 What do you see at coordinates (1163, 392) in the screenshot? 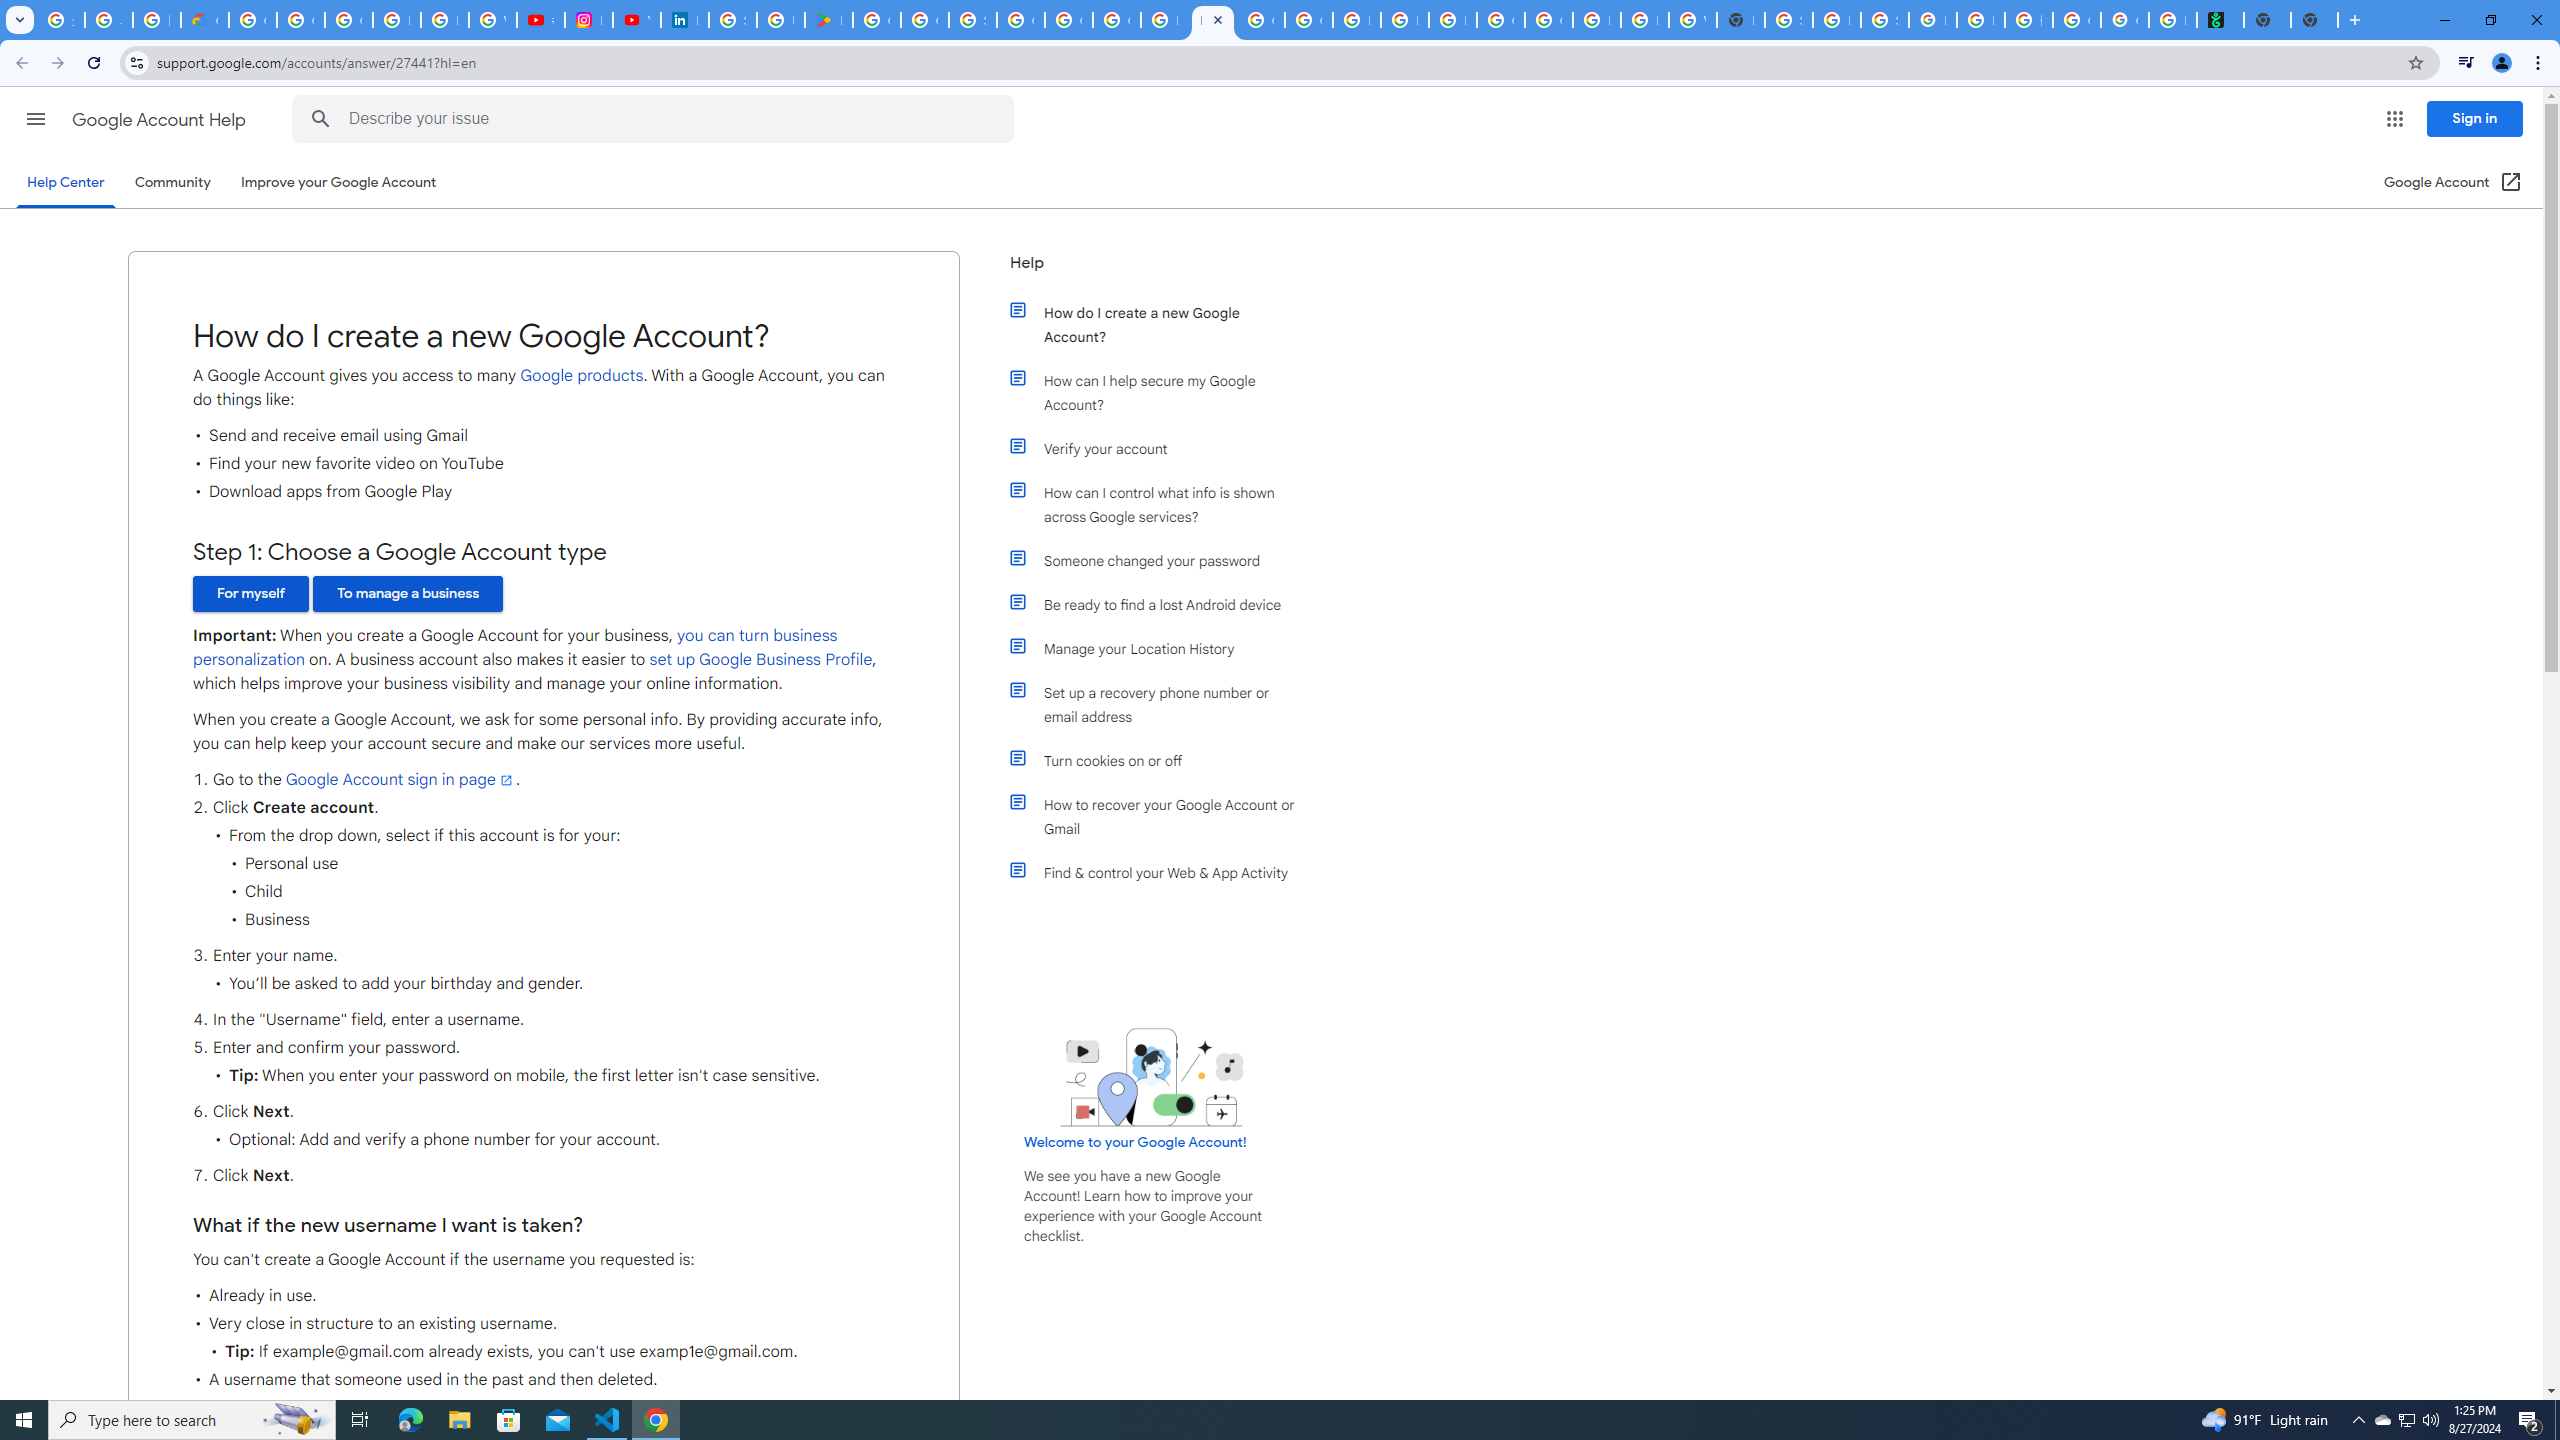
I see `How can I help secure my Google Account?` at bounding box center [1163, 392].